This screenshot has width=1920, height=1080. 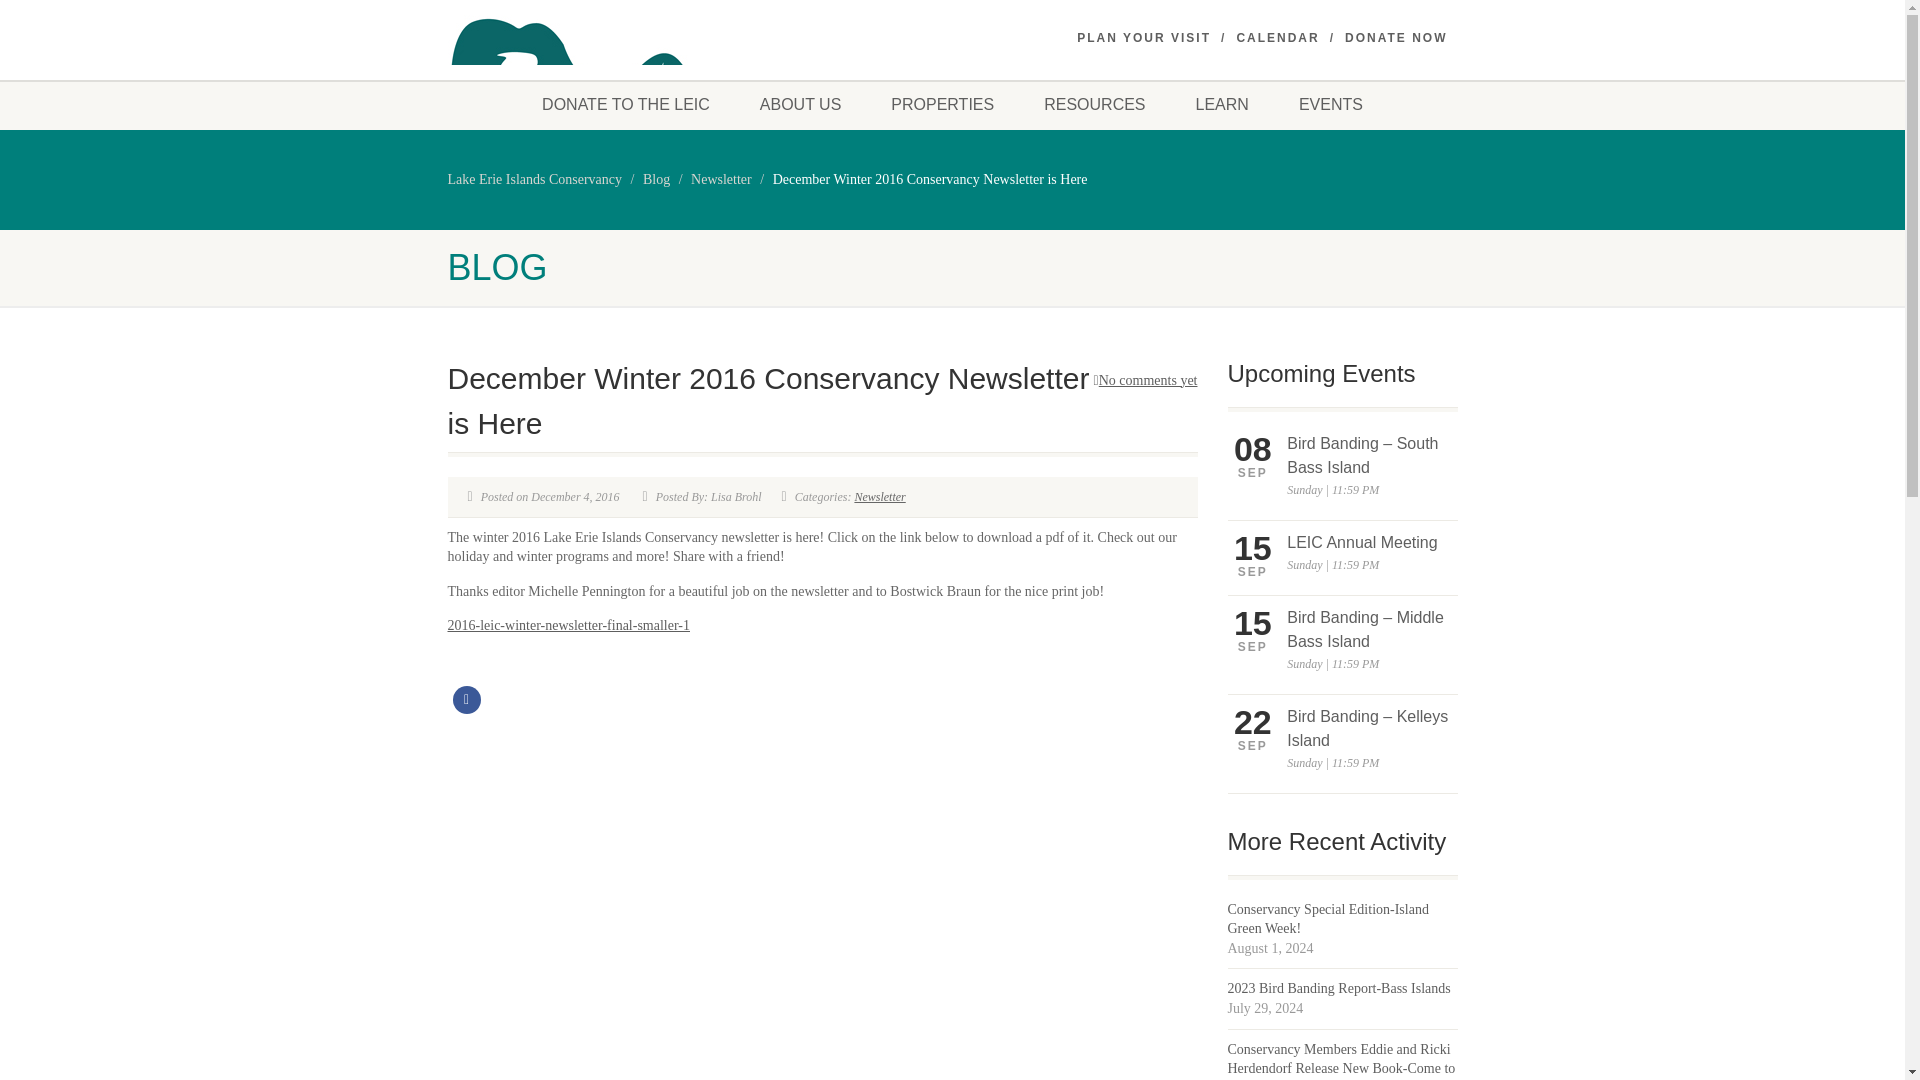 I want to click on DONATE NOW, so click(x=1396, y=38).